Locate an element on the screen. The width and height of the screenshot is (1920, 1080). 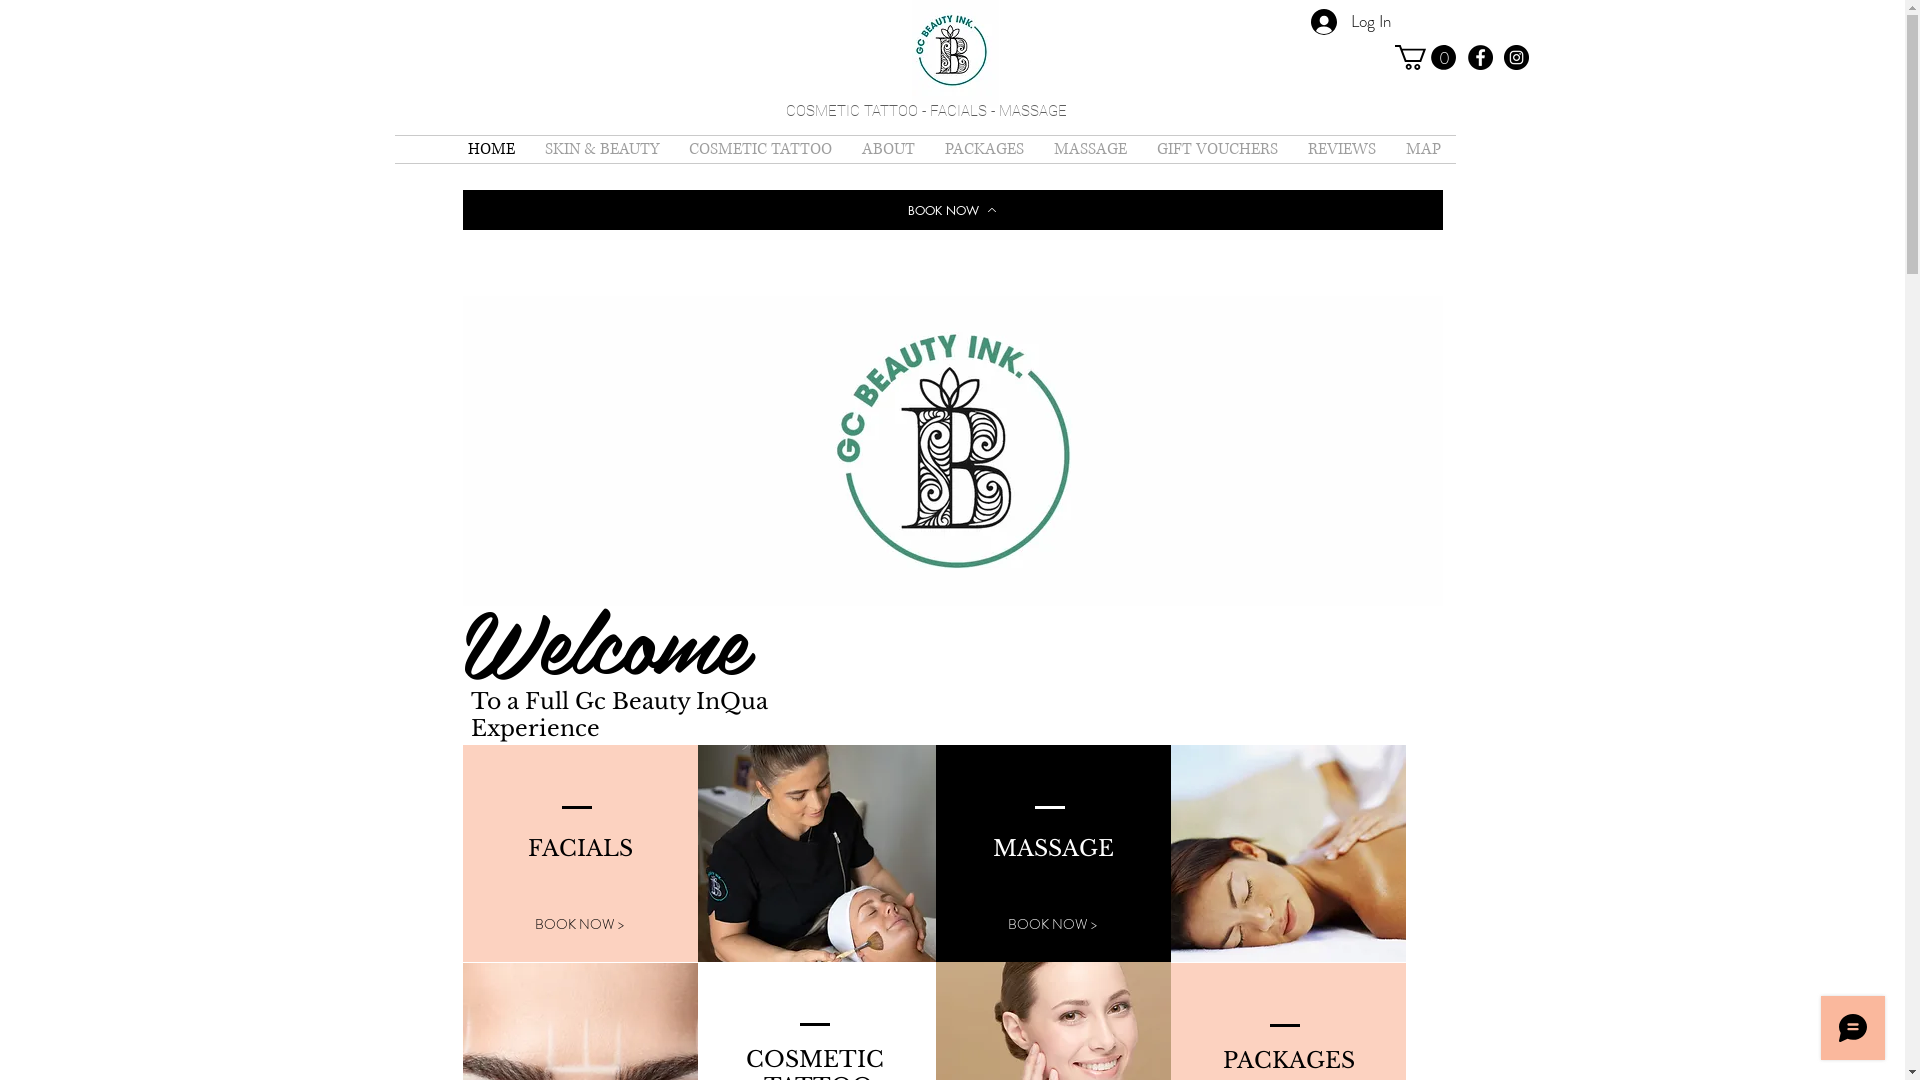
COSMETIC TATTOO is located at coordinates (760, 150).